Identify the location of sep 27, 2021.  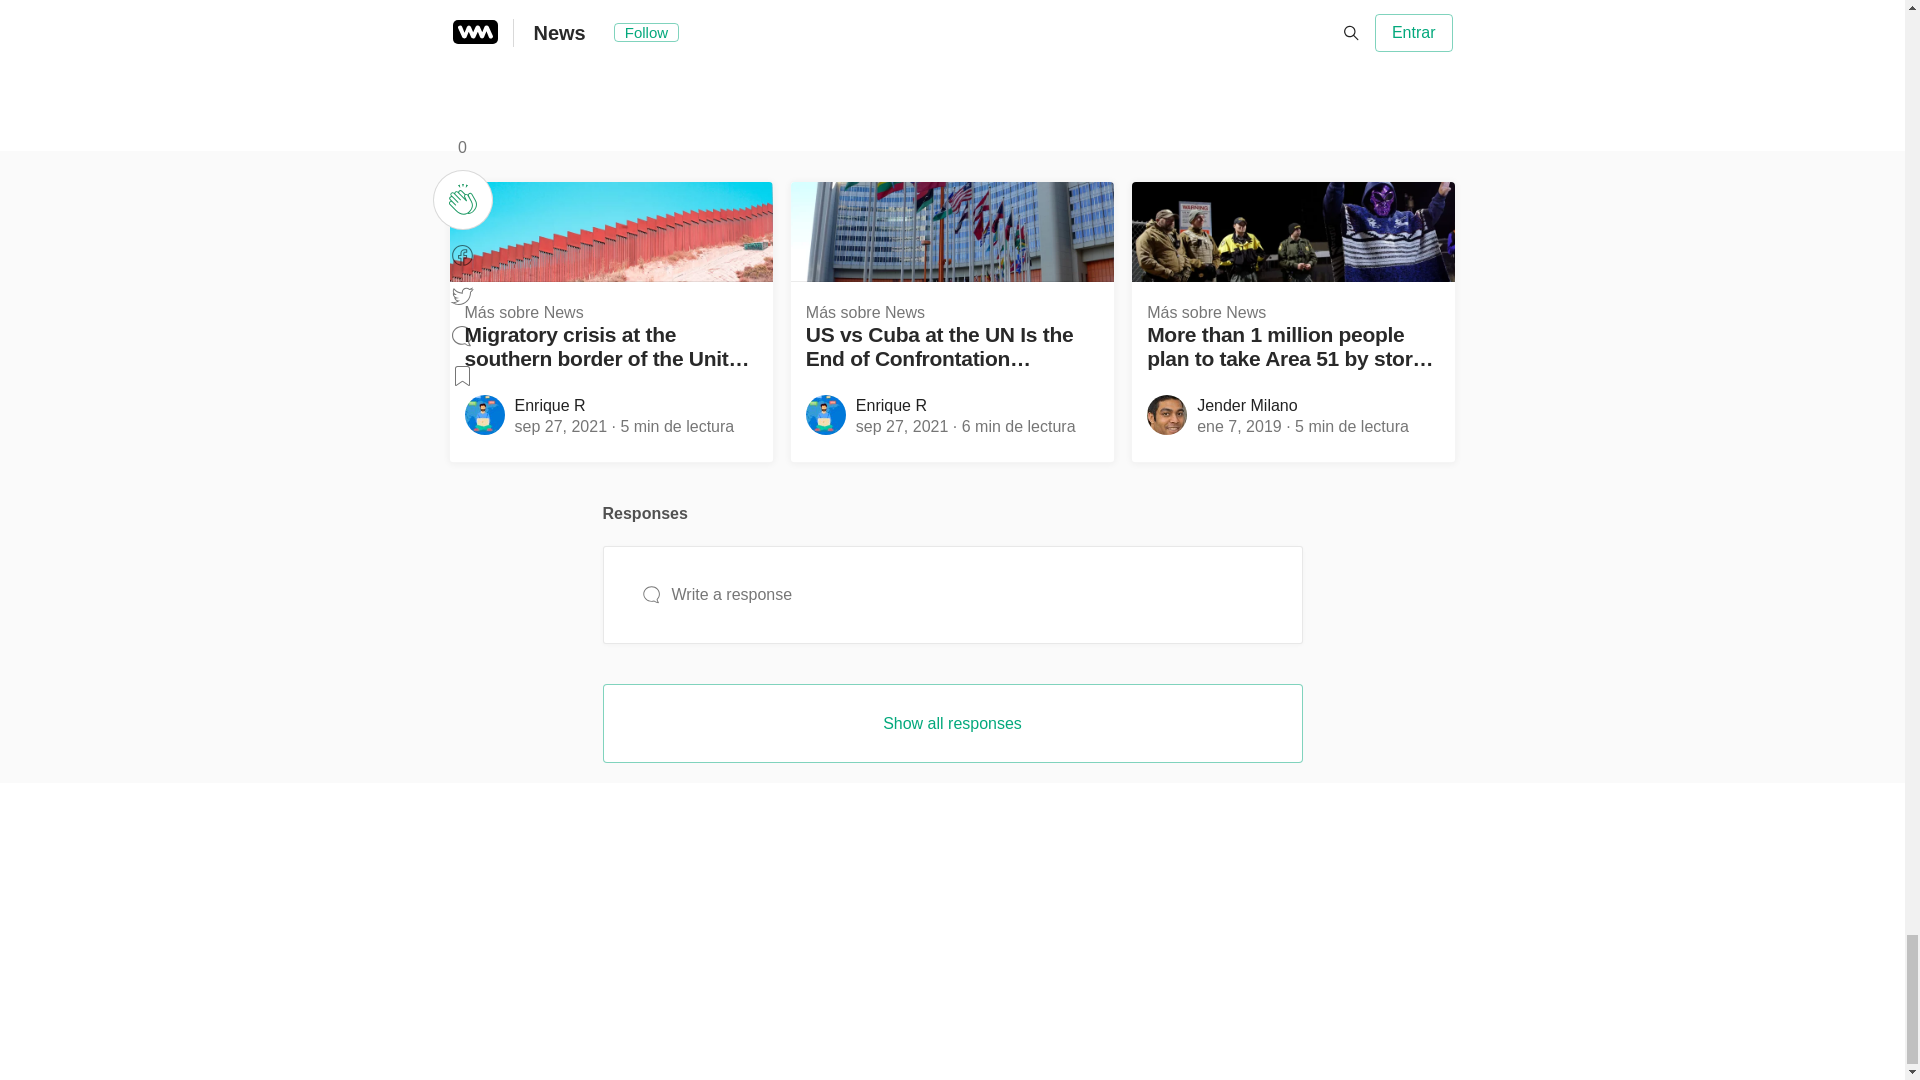
(902, 426).